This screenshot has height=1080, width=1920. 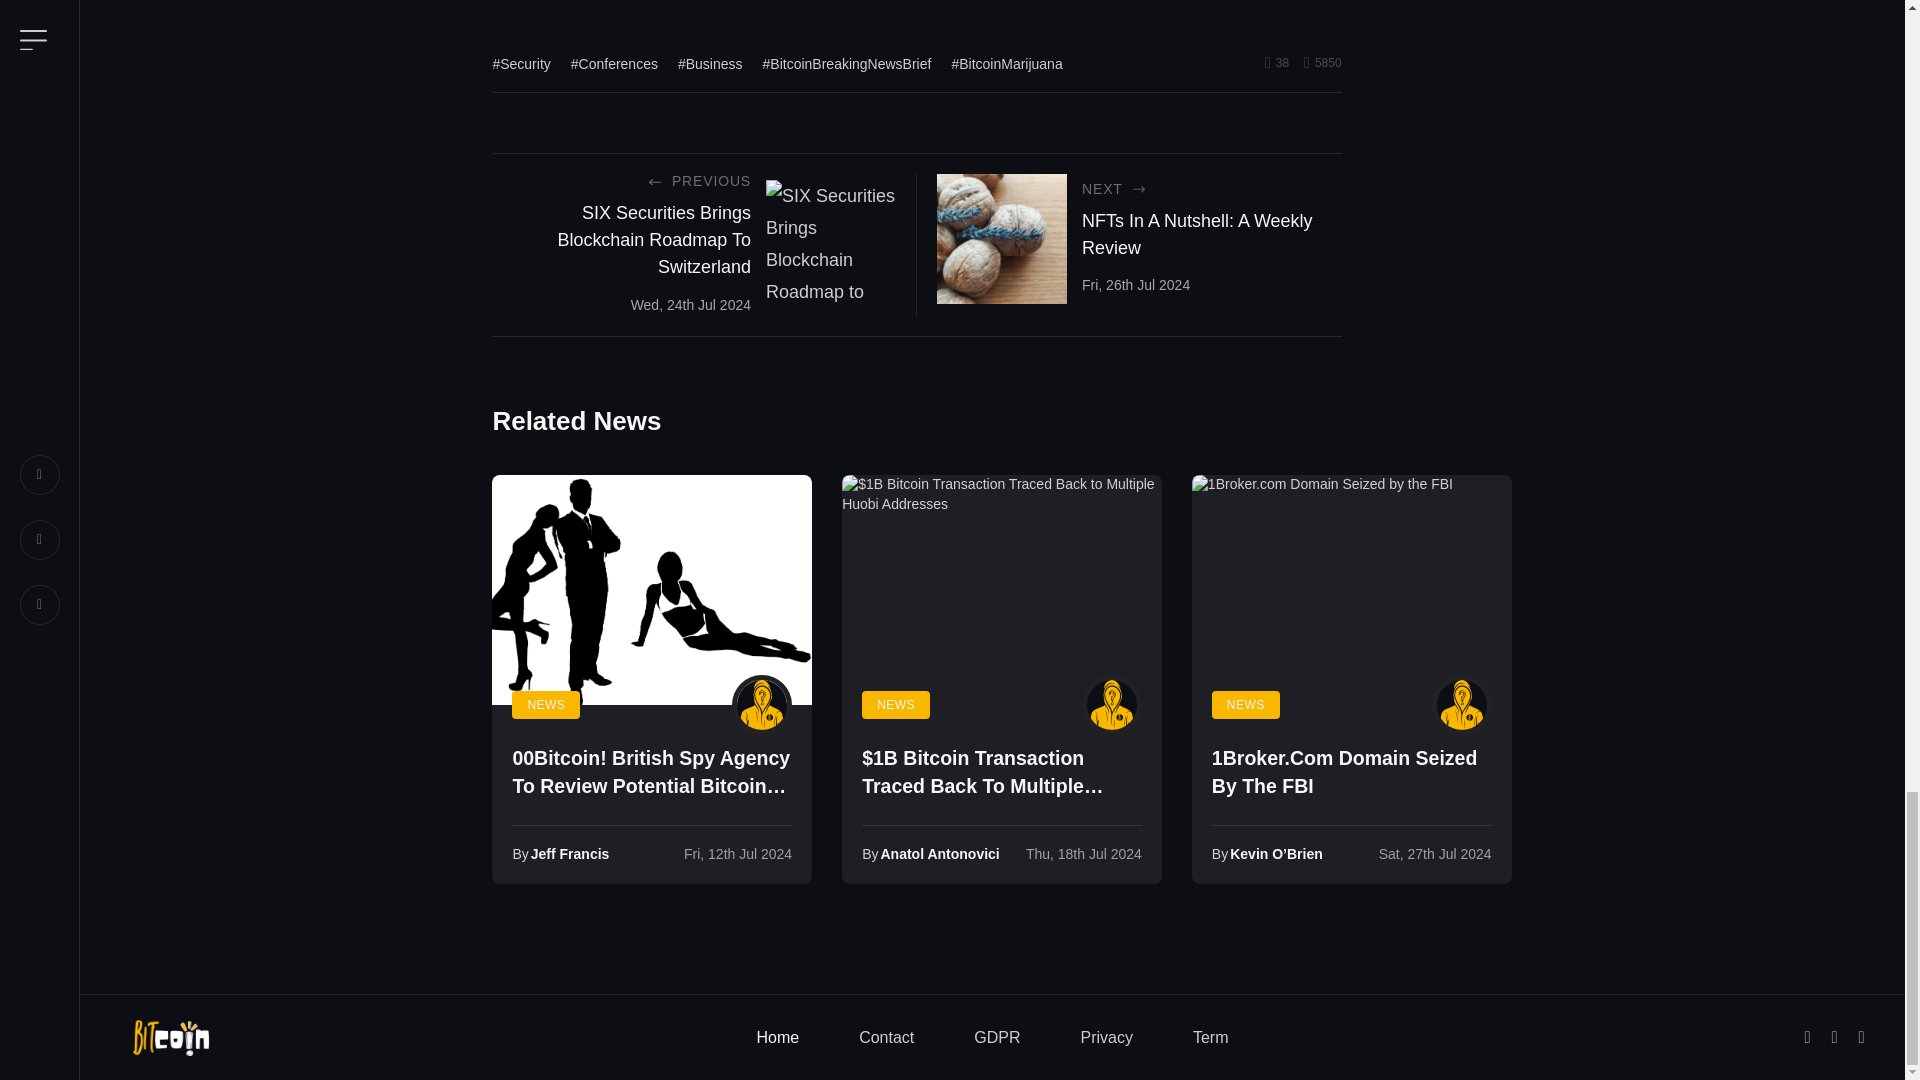 What do you see at coordinates (1112, 705) in the screenshot?
I see `Posts by Anatol Antonovici` at bounding box center [1112, 705].